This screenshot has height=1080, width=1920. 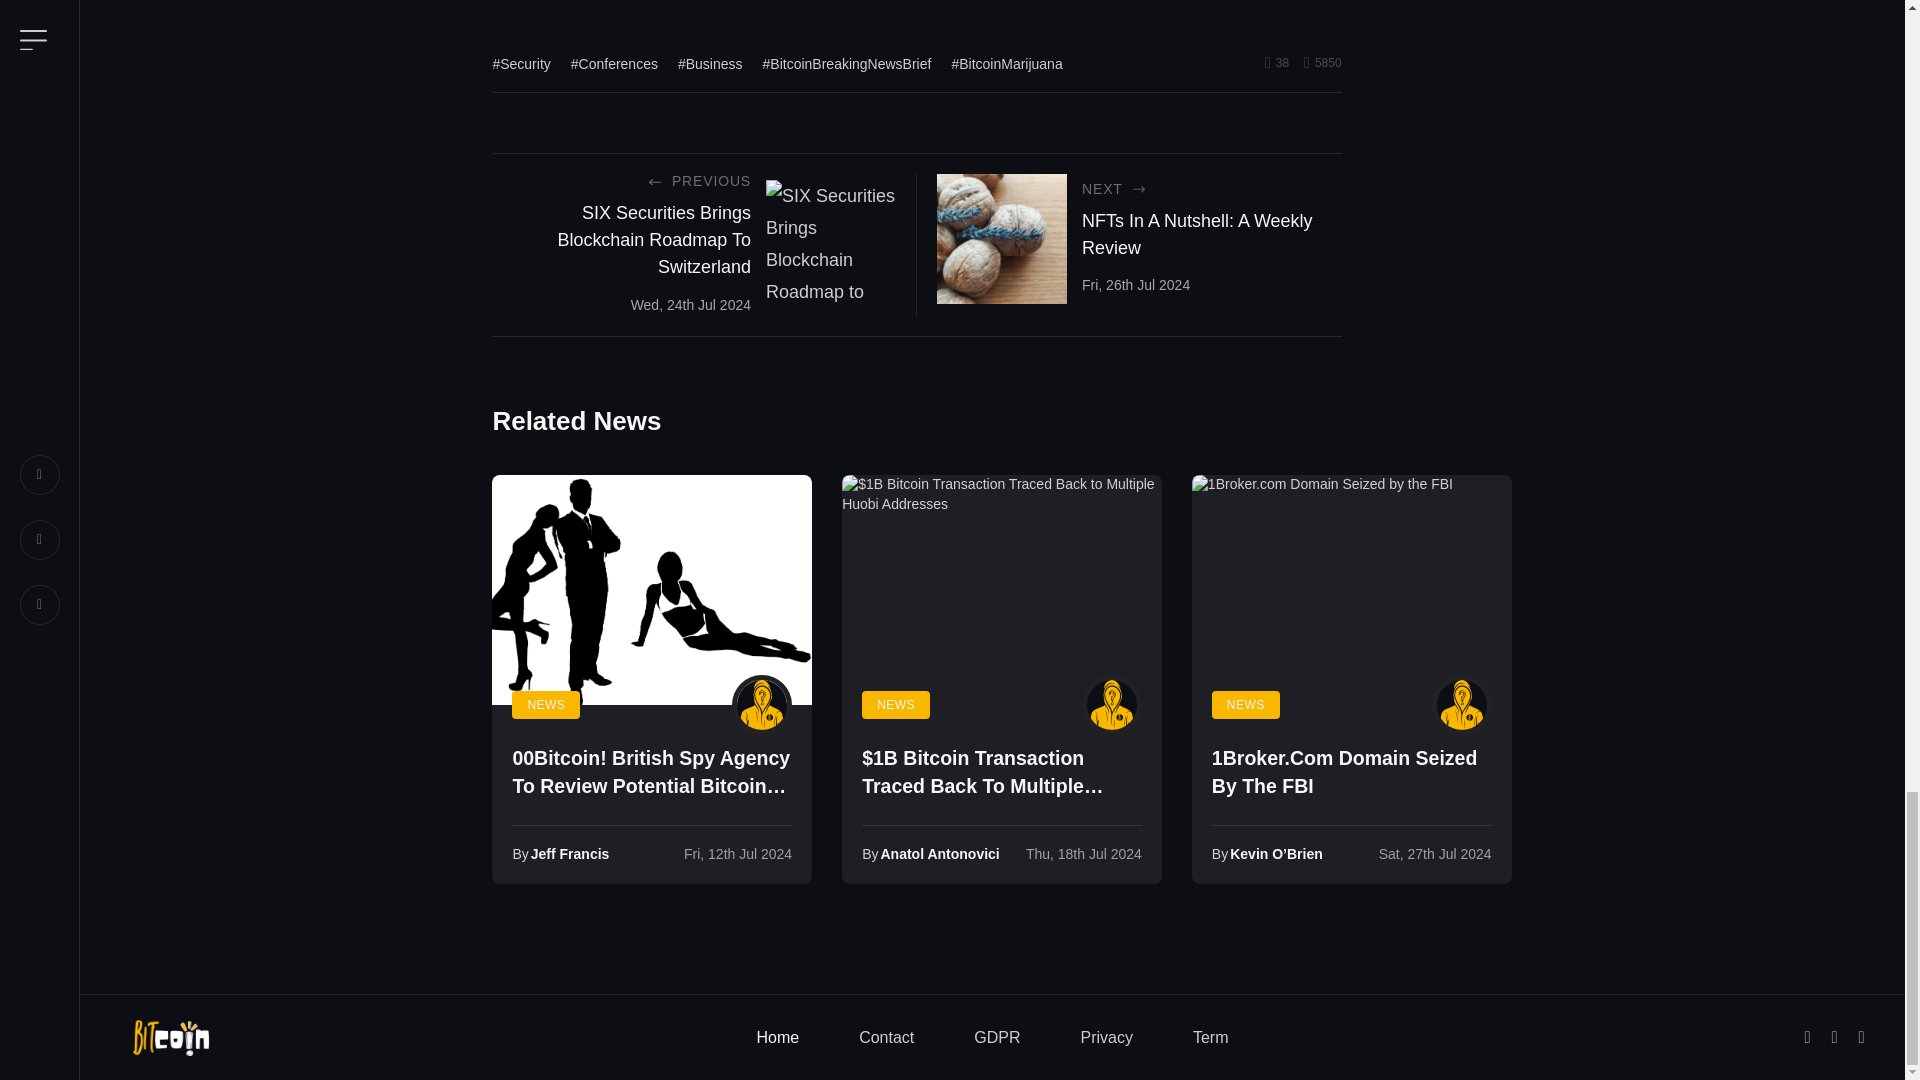 What do you see at coordinates (1112, 705) in the screenshot?
I see `Posts by Anatol Antonovici` at bounding box center [1112, 705].